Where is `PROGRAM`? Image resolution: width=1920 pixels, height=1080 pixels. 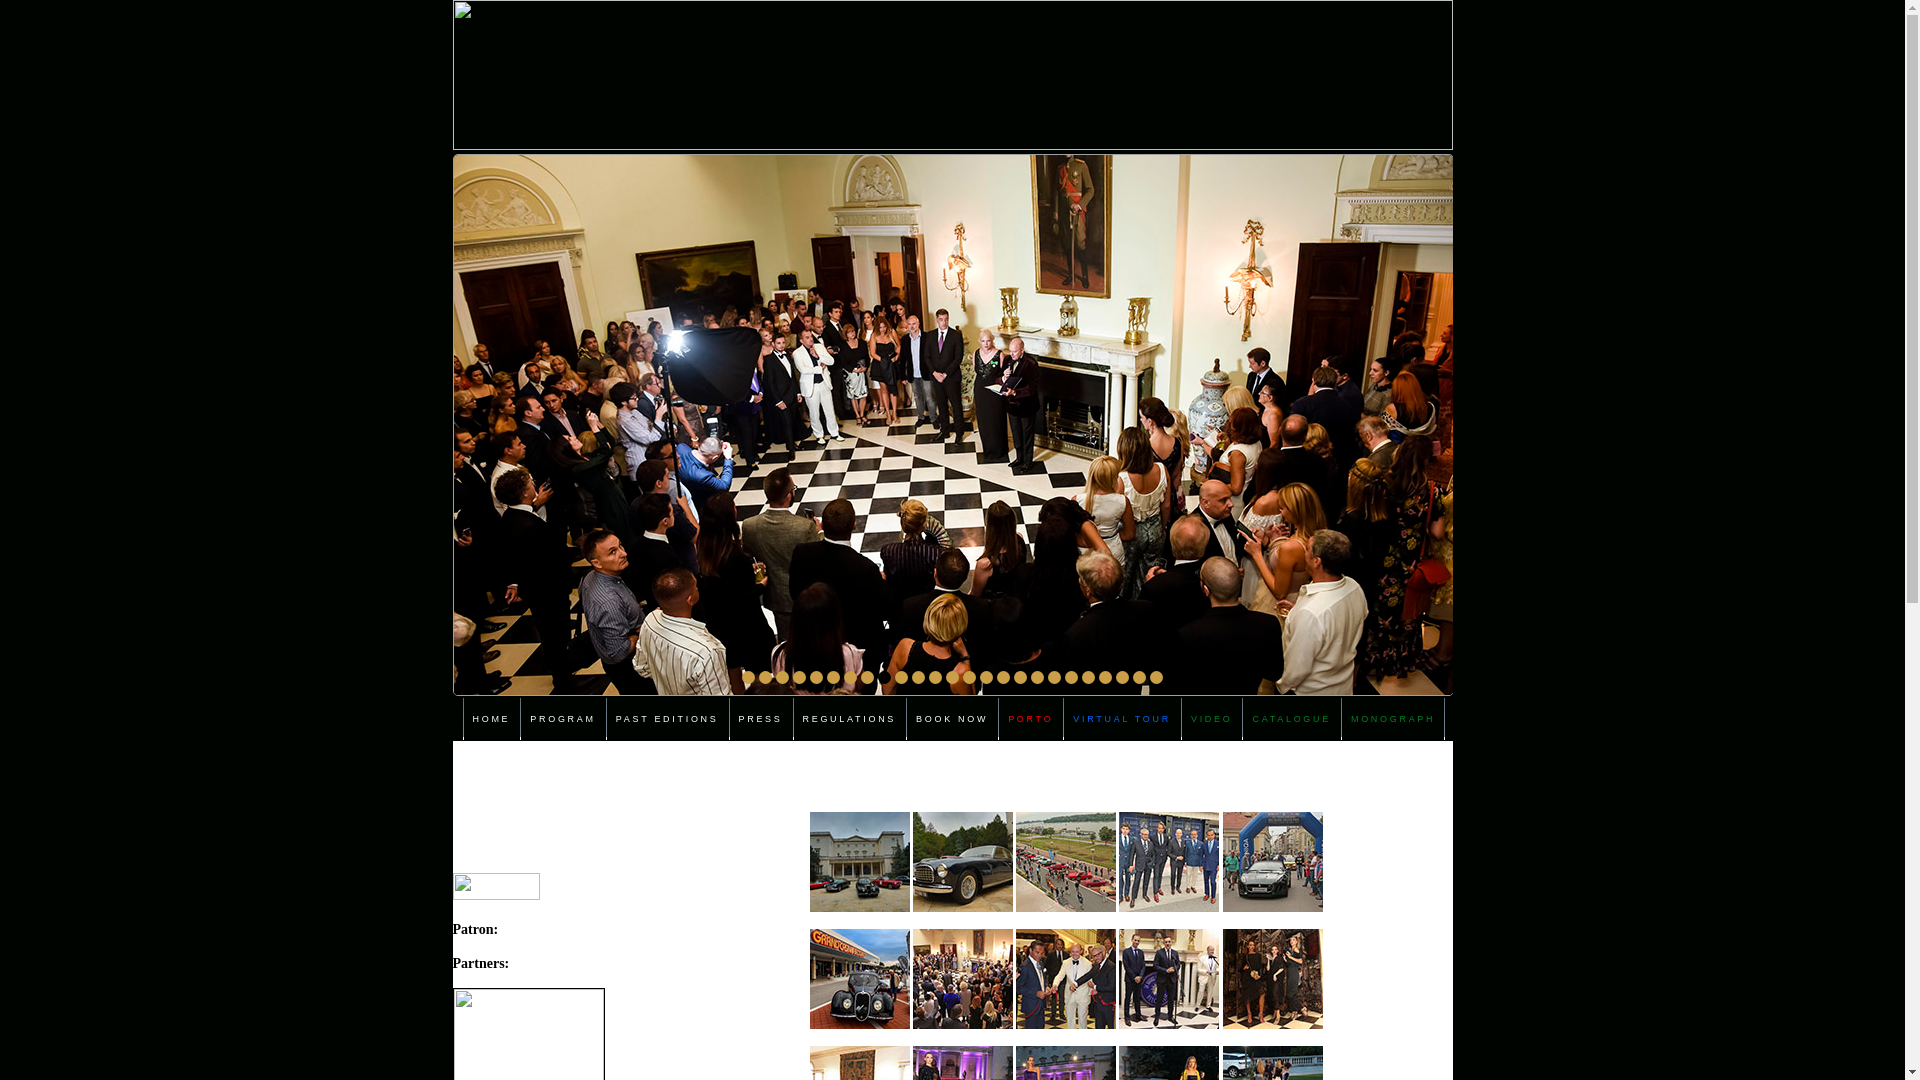 PROGRAM is located at coordinates (562, 719).